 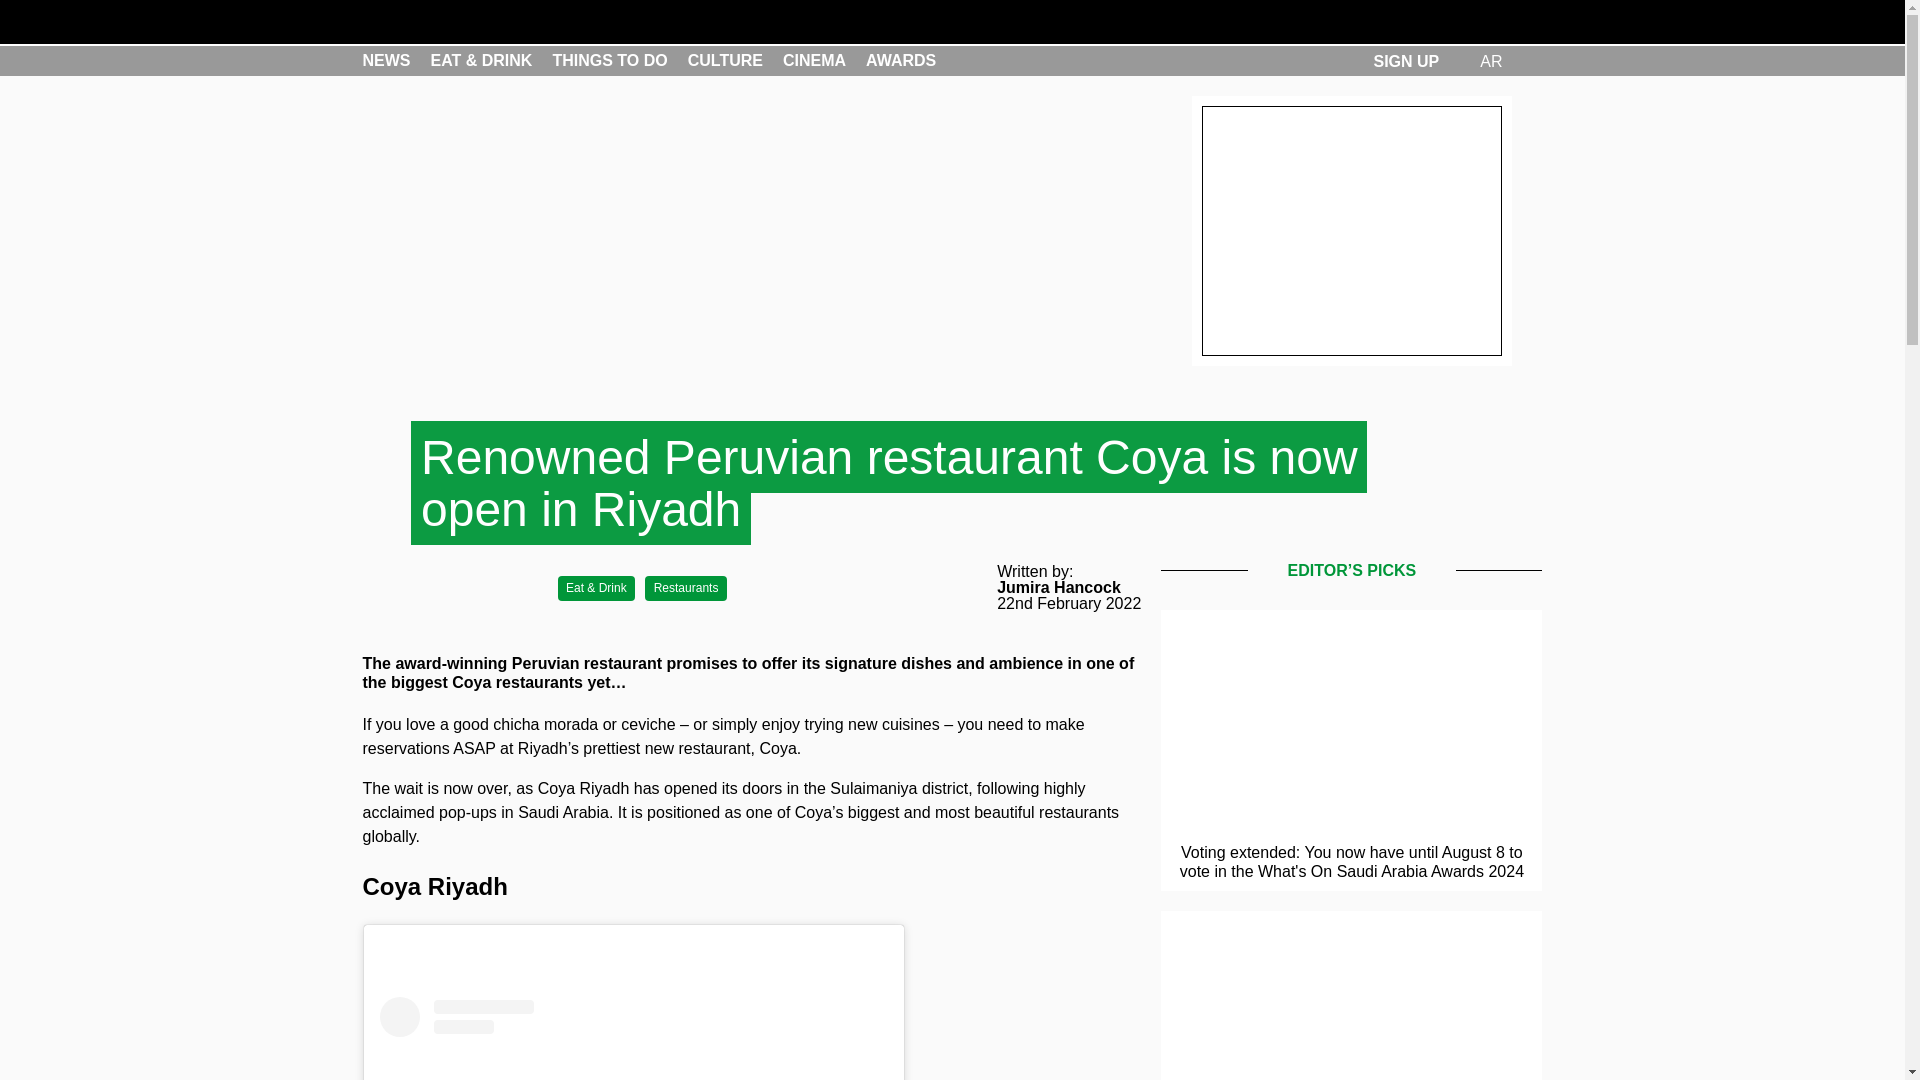 I want to click on AWARDS, so click(x=900, y=60).